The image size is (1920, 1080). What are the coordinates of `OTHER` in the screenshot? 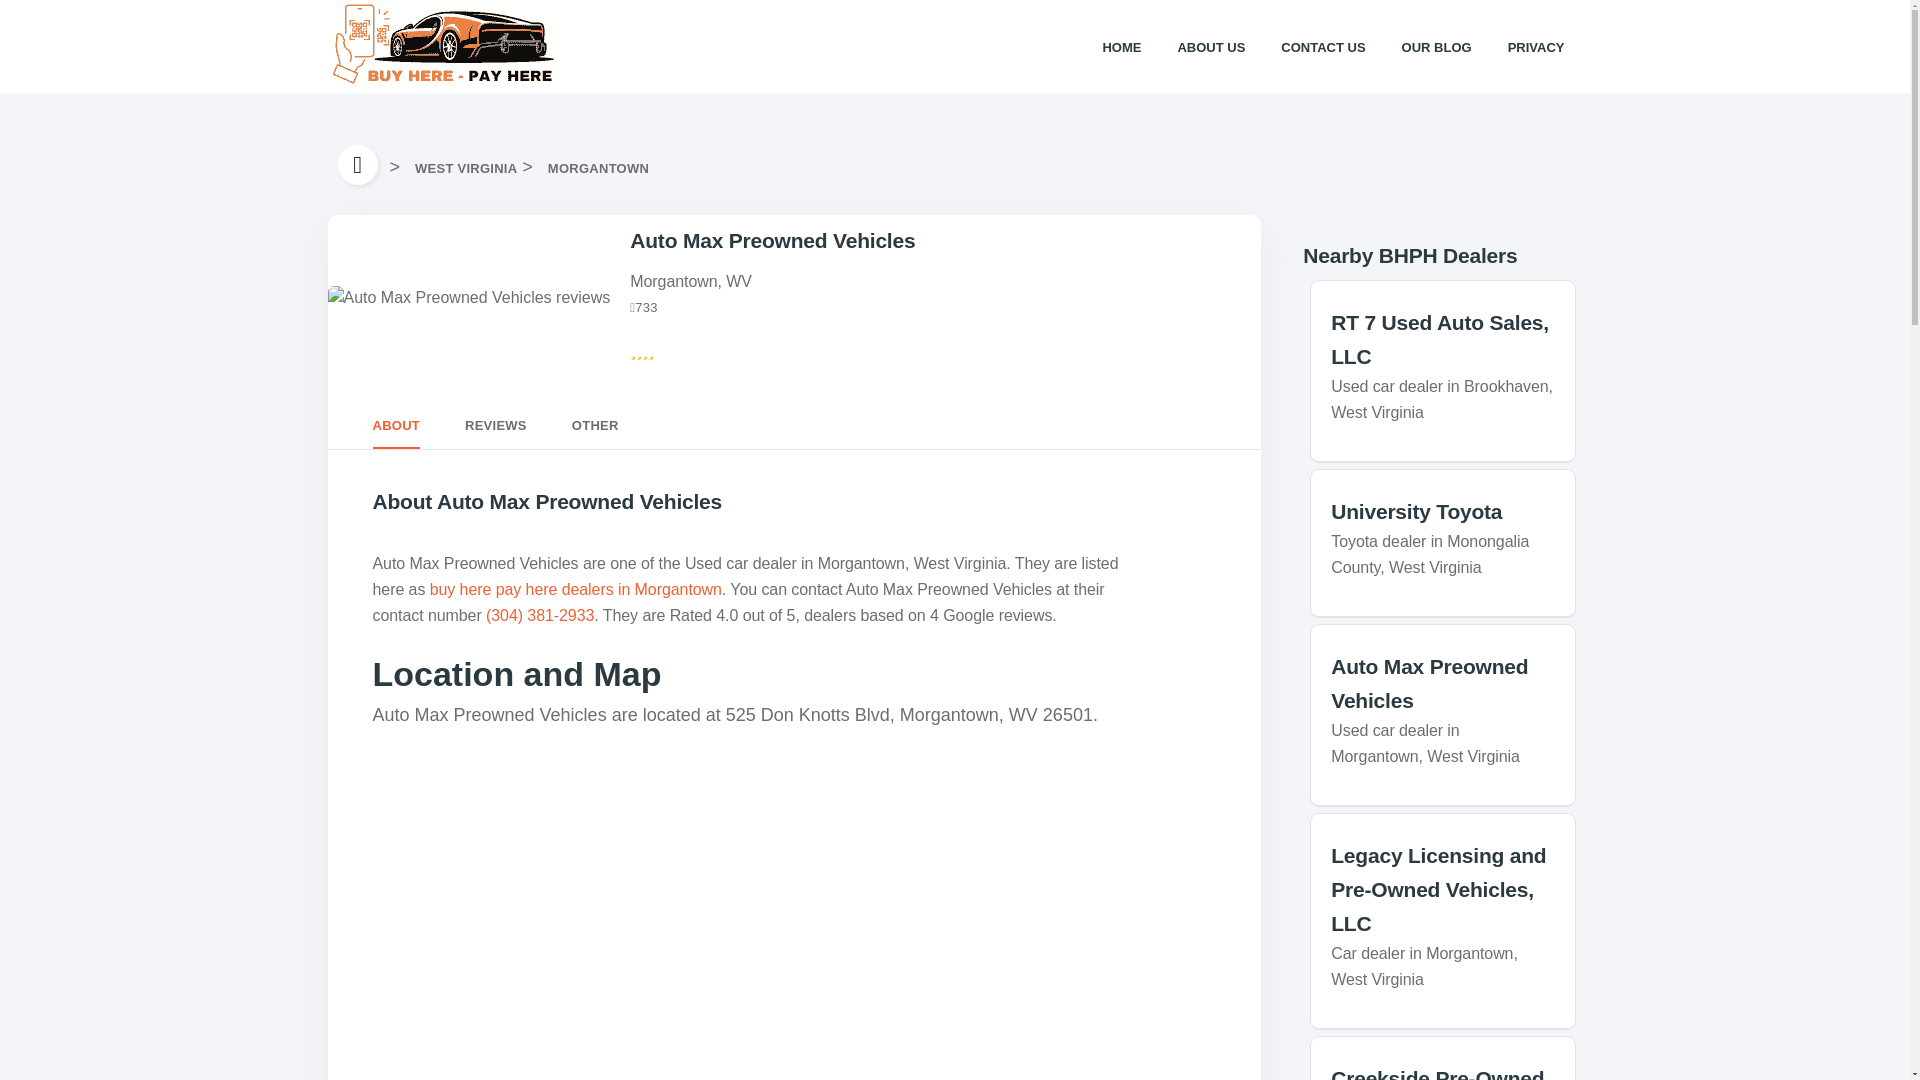 It's located at (595, 427).